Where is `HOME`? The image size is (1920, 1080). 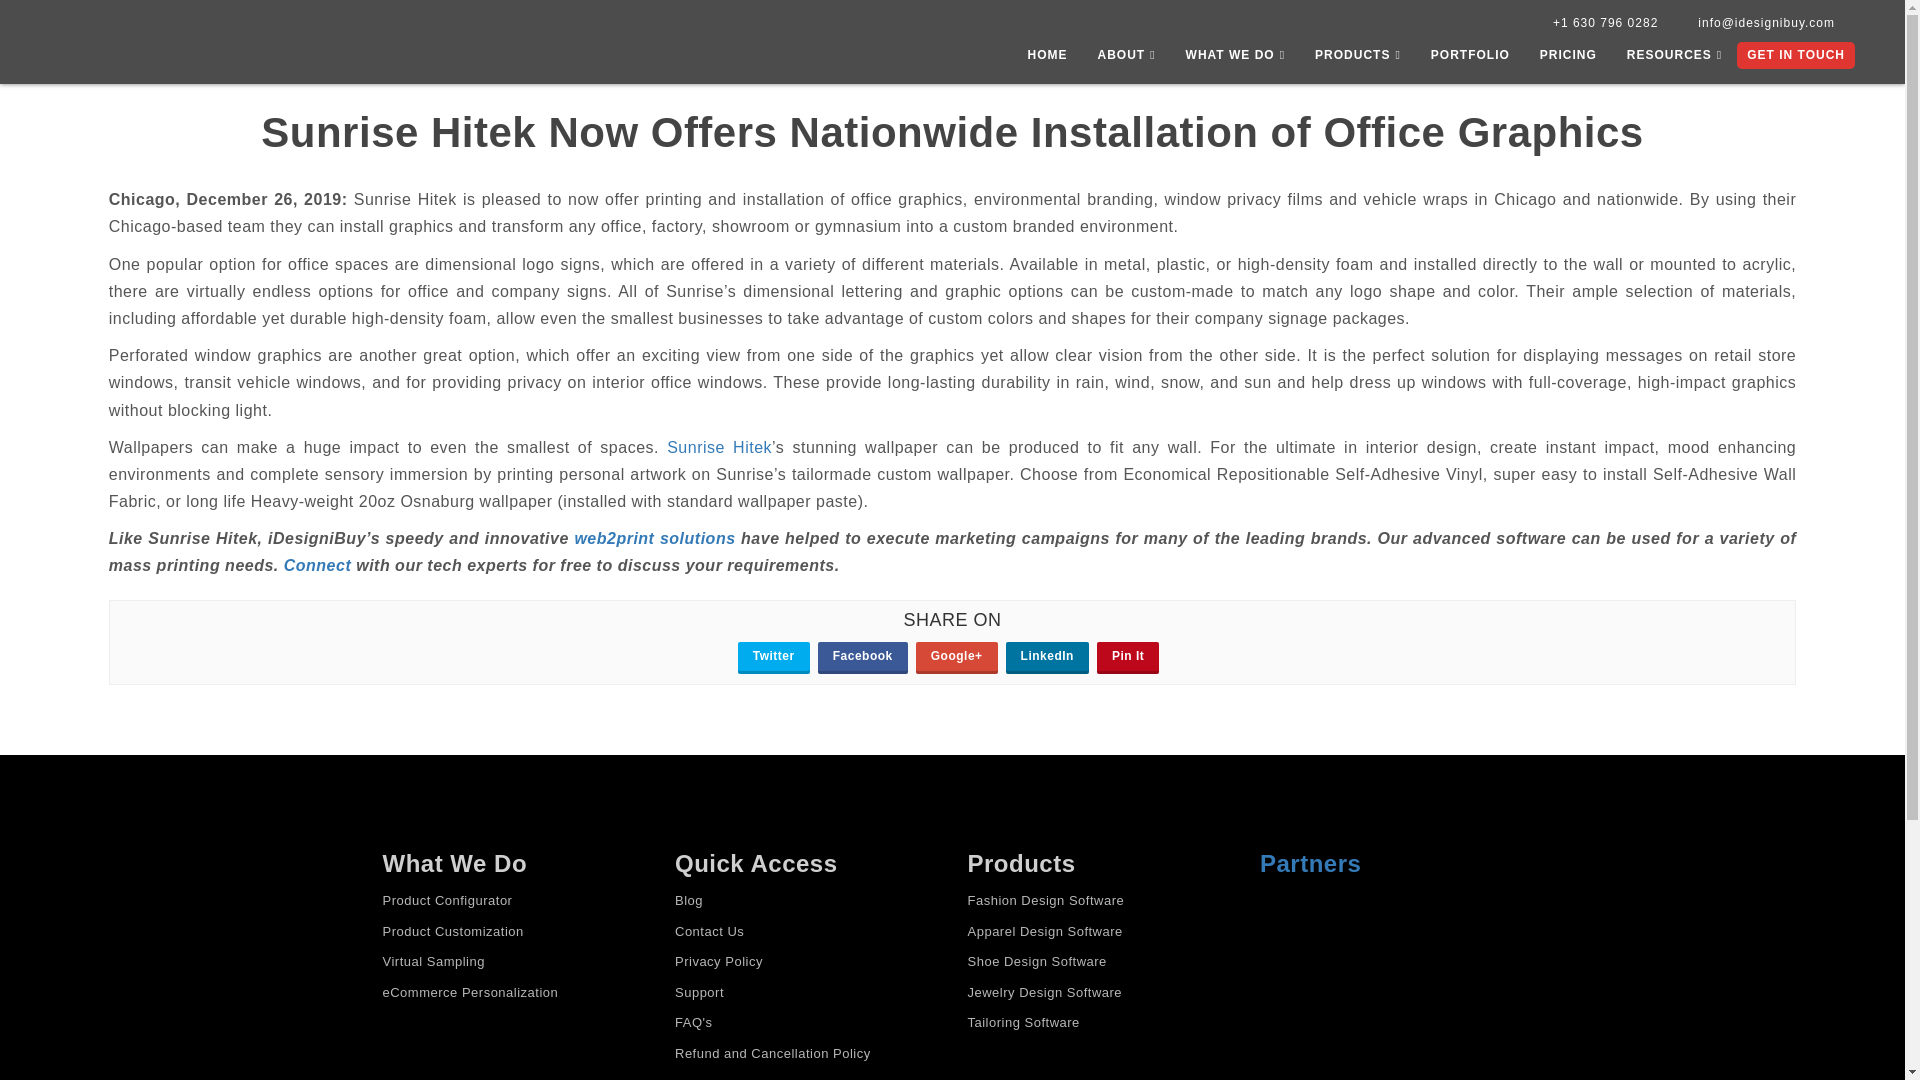 HOME is located at coordinates (1046, 60).